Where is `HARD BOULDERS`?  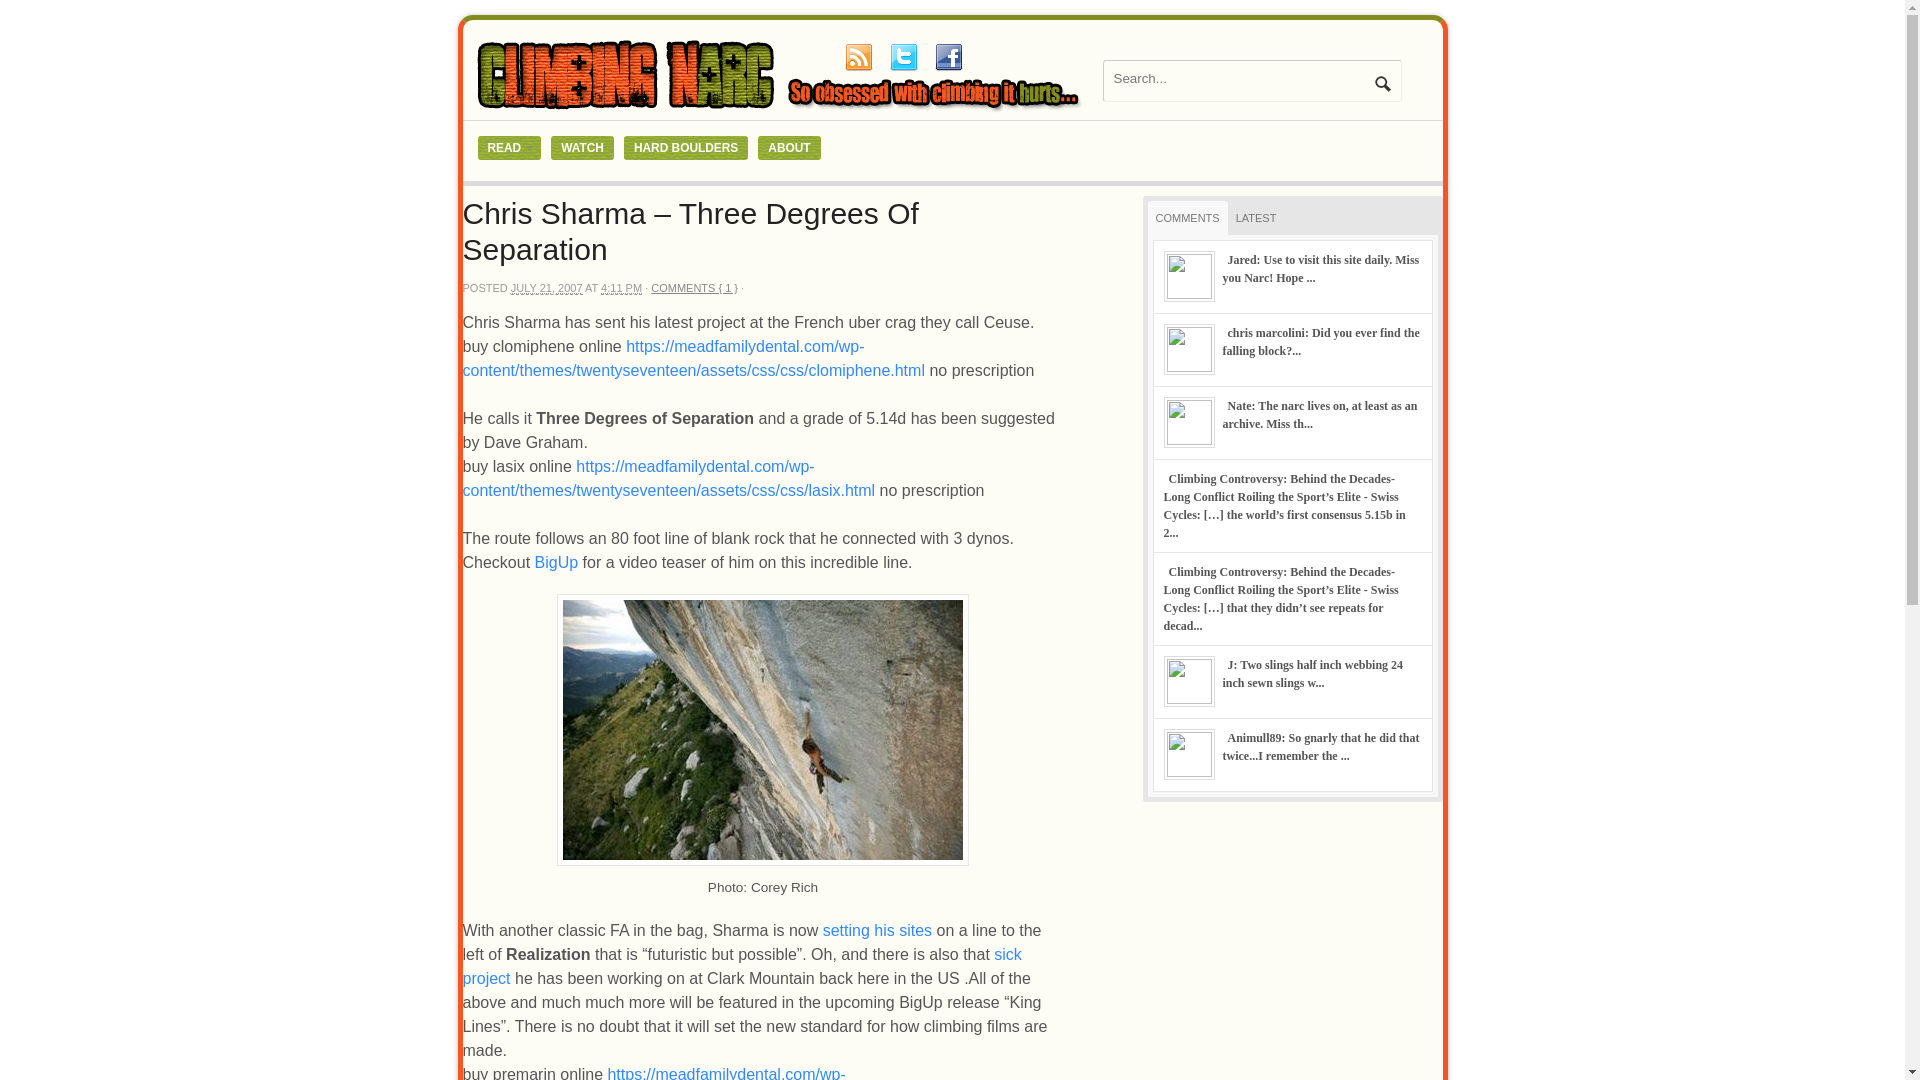
HARD BOULDERS is located at coordinates (686, 148).